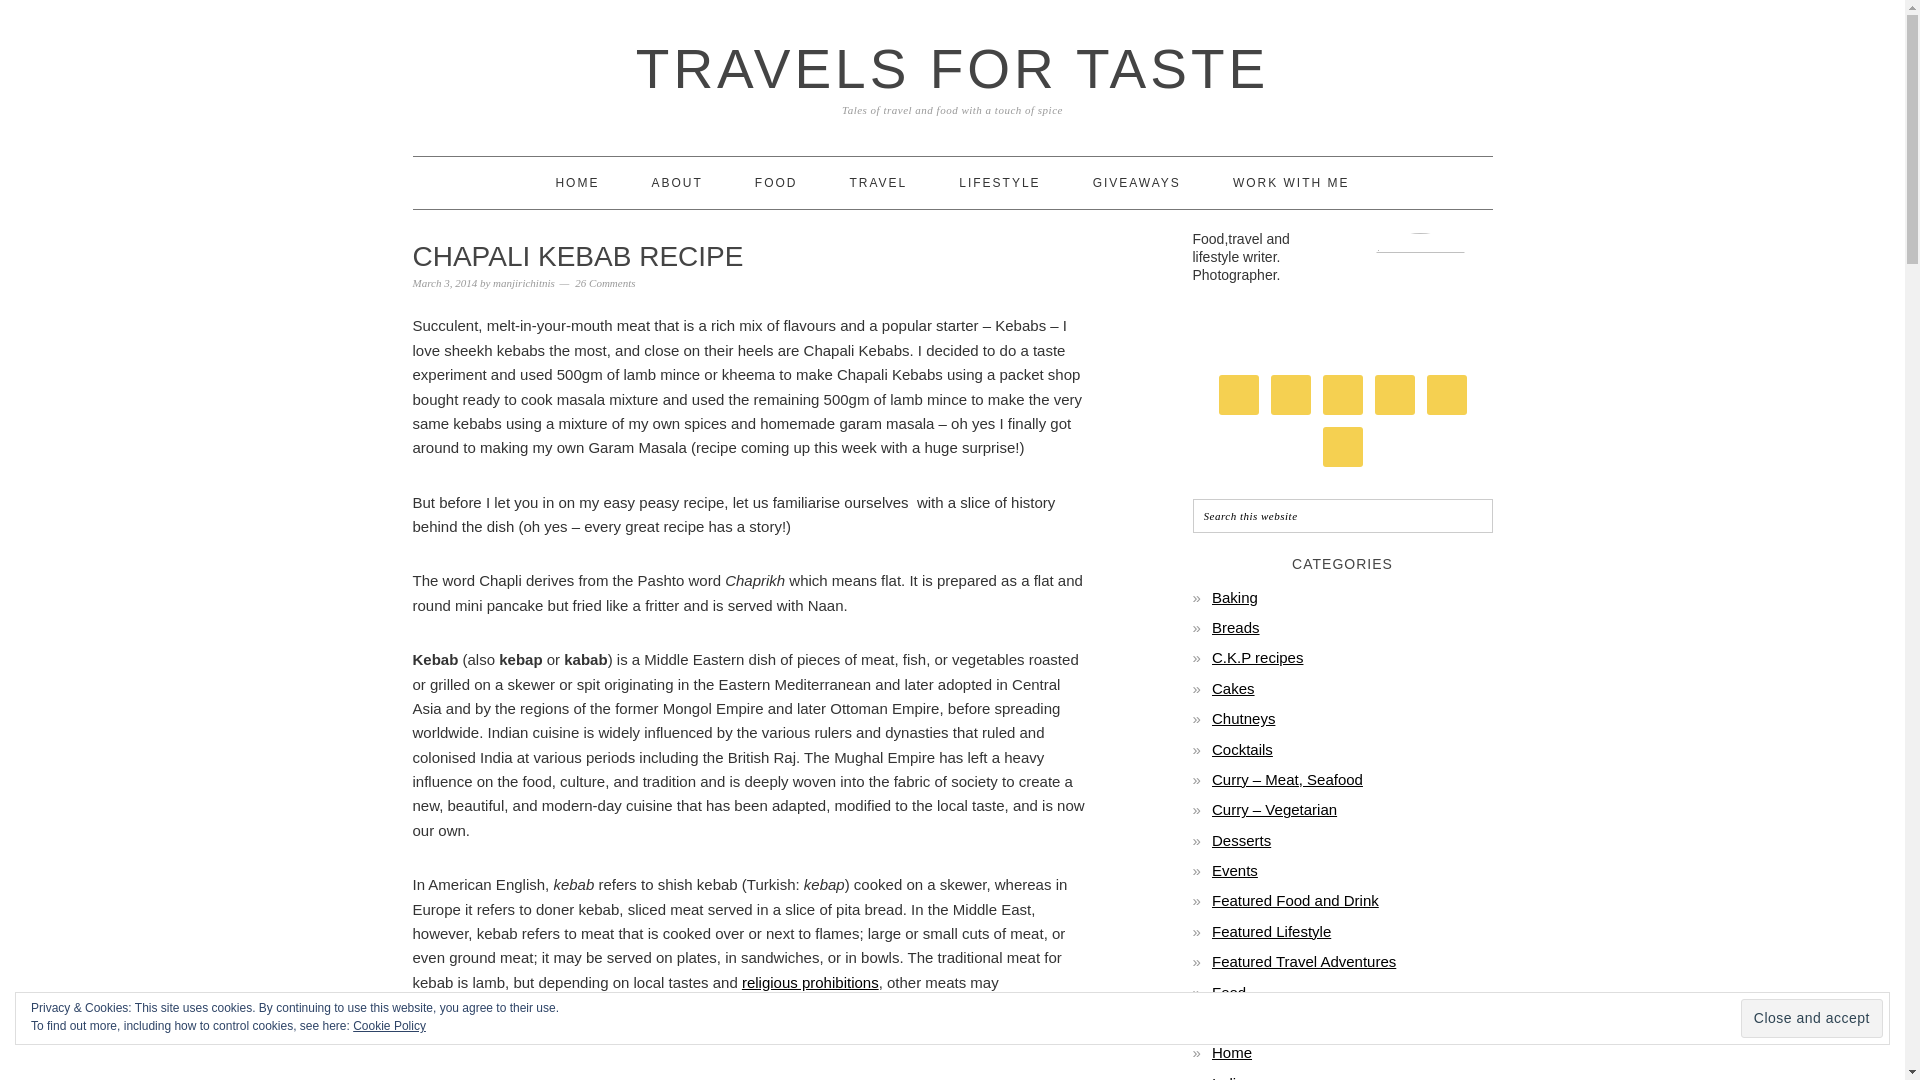 The image size is (1920, 1080). What do you see at coordinates (952, 68) in the screenshot?
I see `TRAVELS FOR TASTE` at bounding box center [952, 68].